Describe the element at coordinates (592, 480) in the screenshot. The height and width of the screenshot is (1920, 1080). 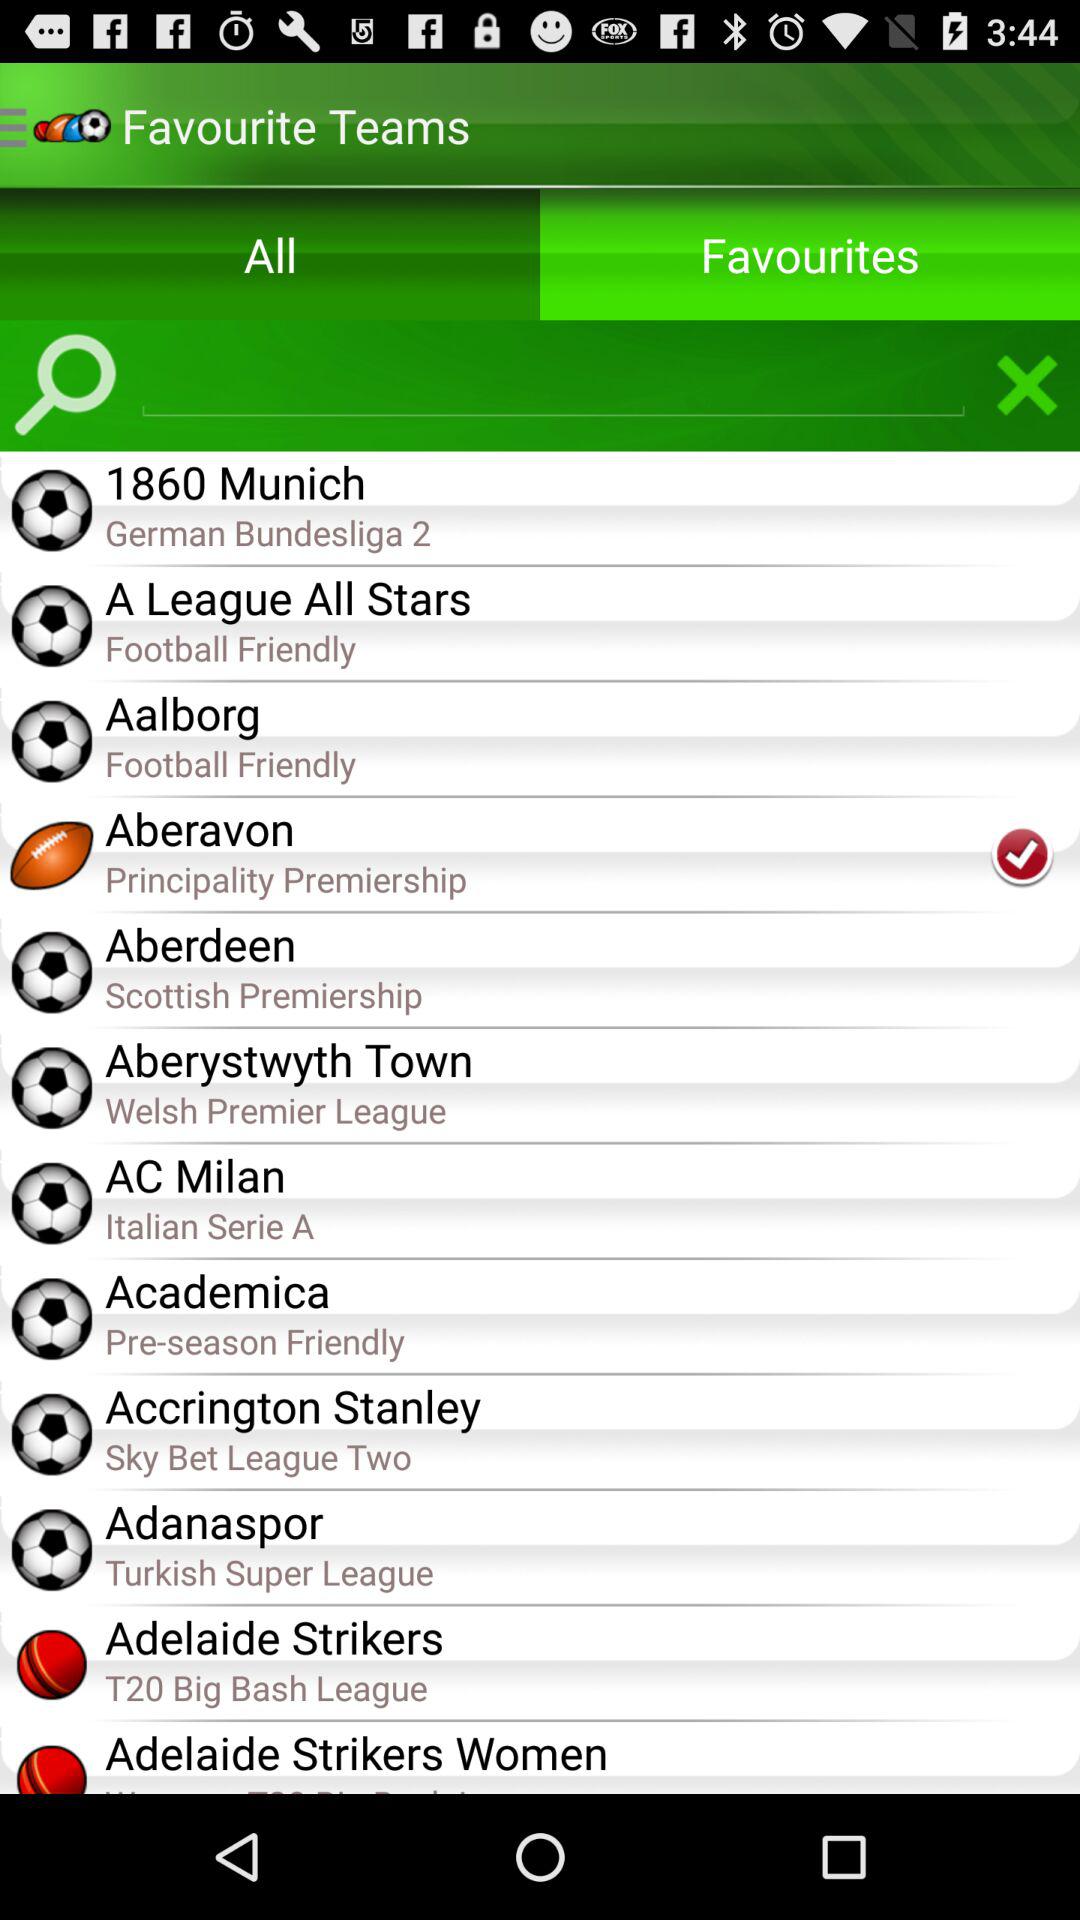
I see `turn on the icon above german bundesliga 2` at that location.